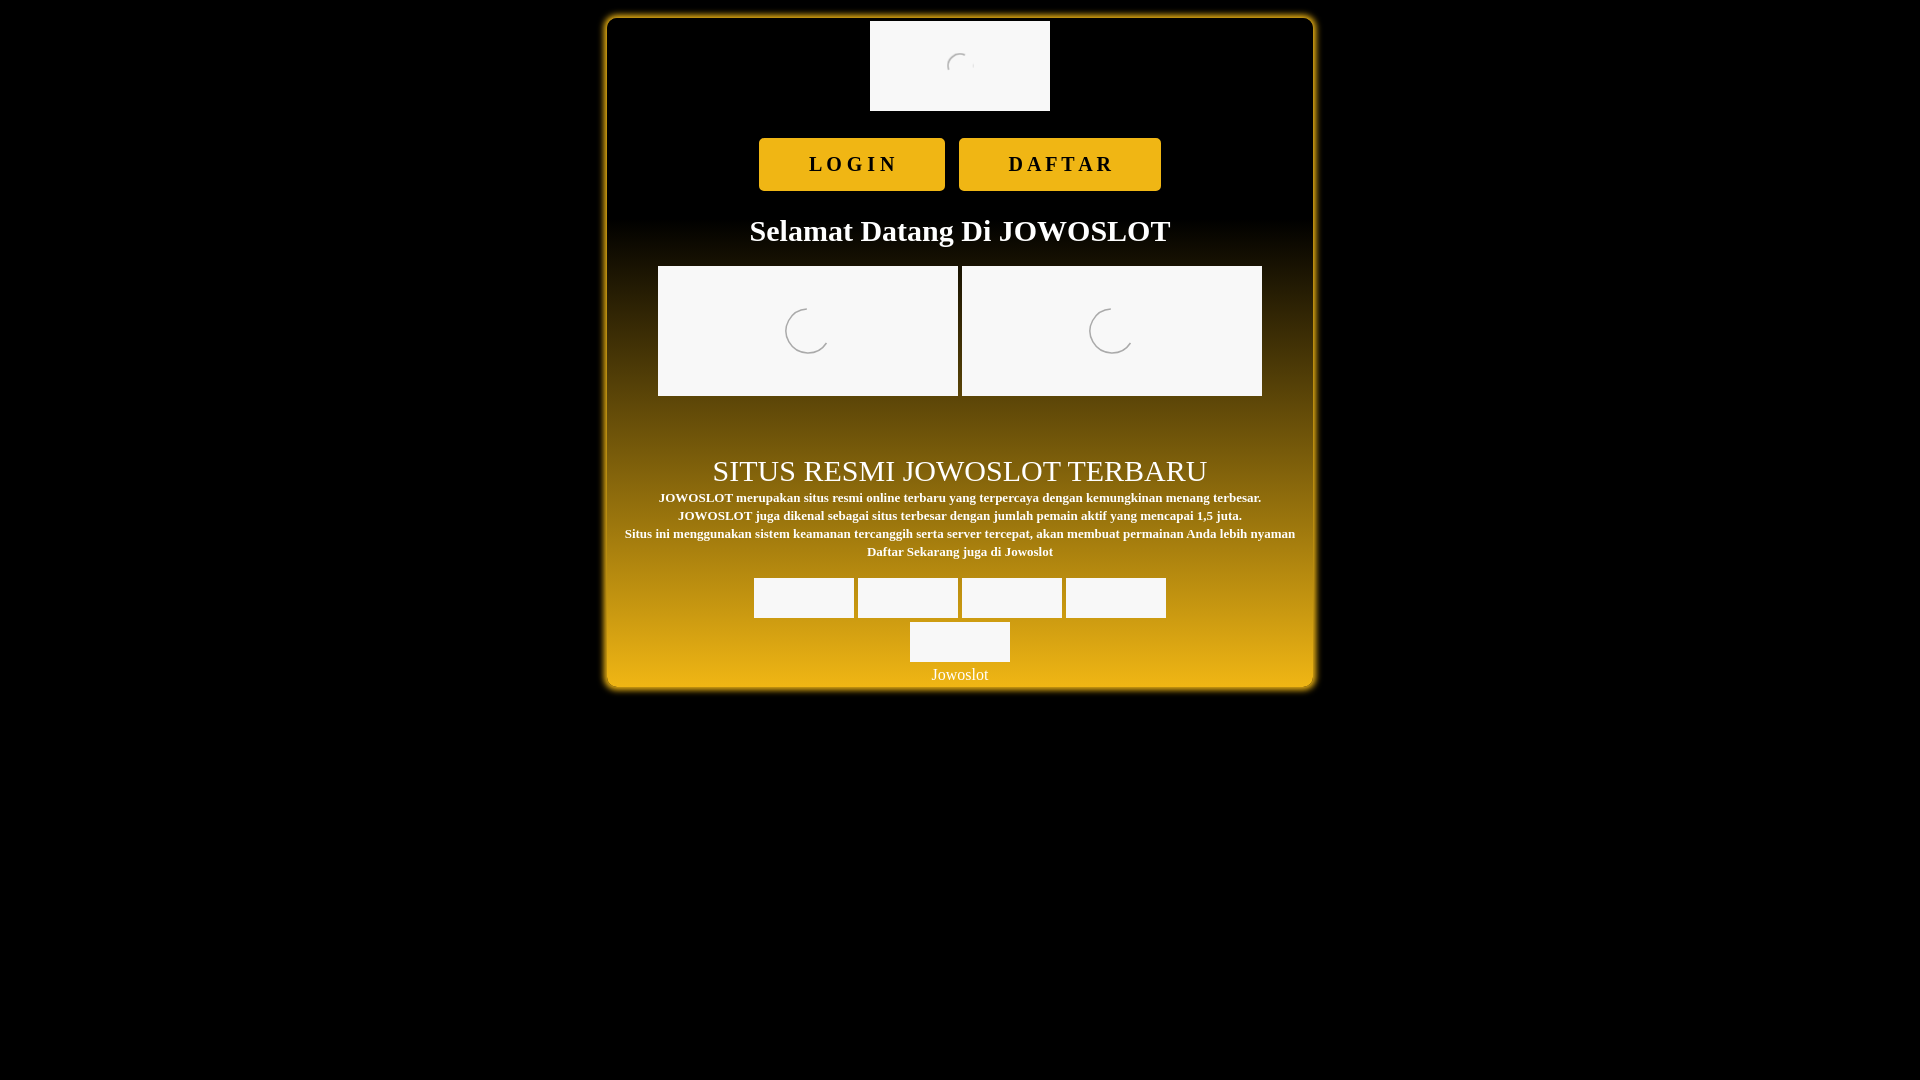 The width and height of the screenshot is (1920, 1080). What do you see at coordinates (960, 66) in the screenshot?
I see `jowoslot` at bounding box center [960, 66].